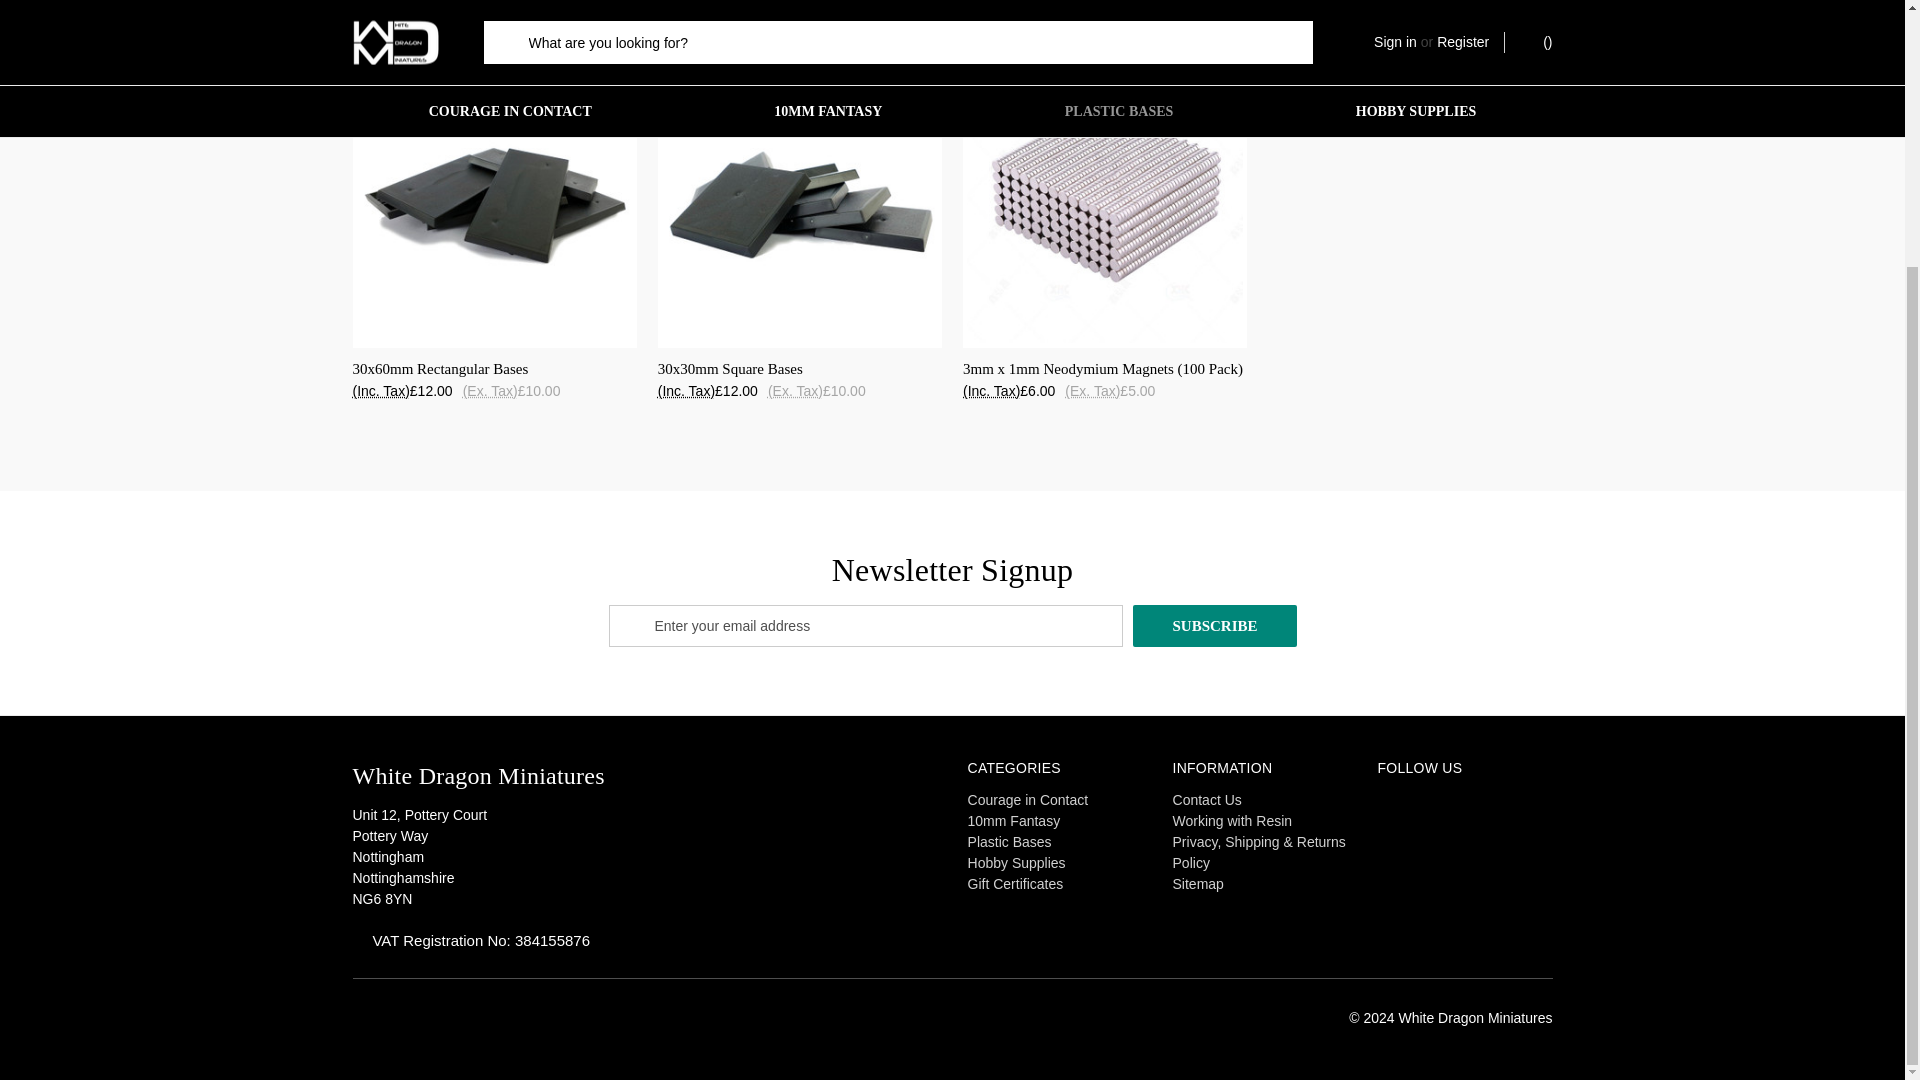 This screenshot has height=1080, width=1920. I want to click on Subscribe, so click(1214, 625).